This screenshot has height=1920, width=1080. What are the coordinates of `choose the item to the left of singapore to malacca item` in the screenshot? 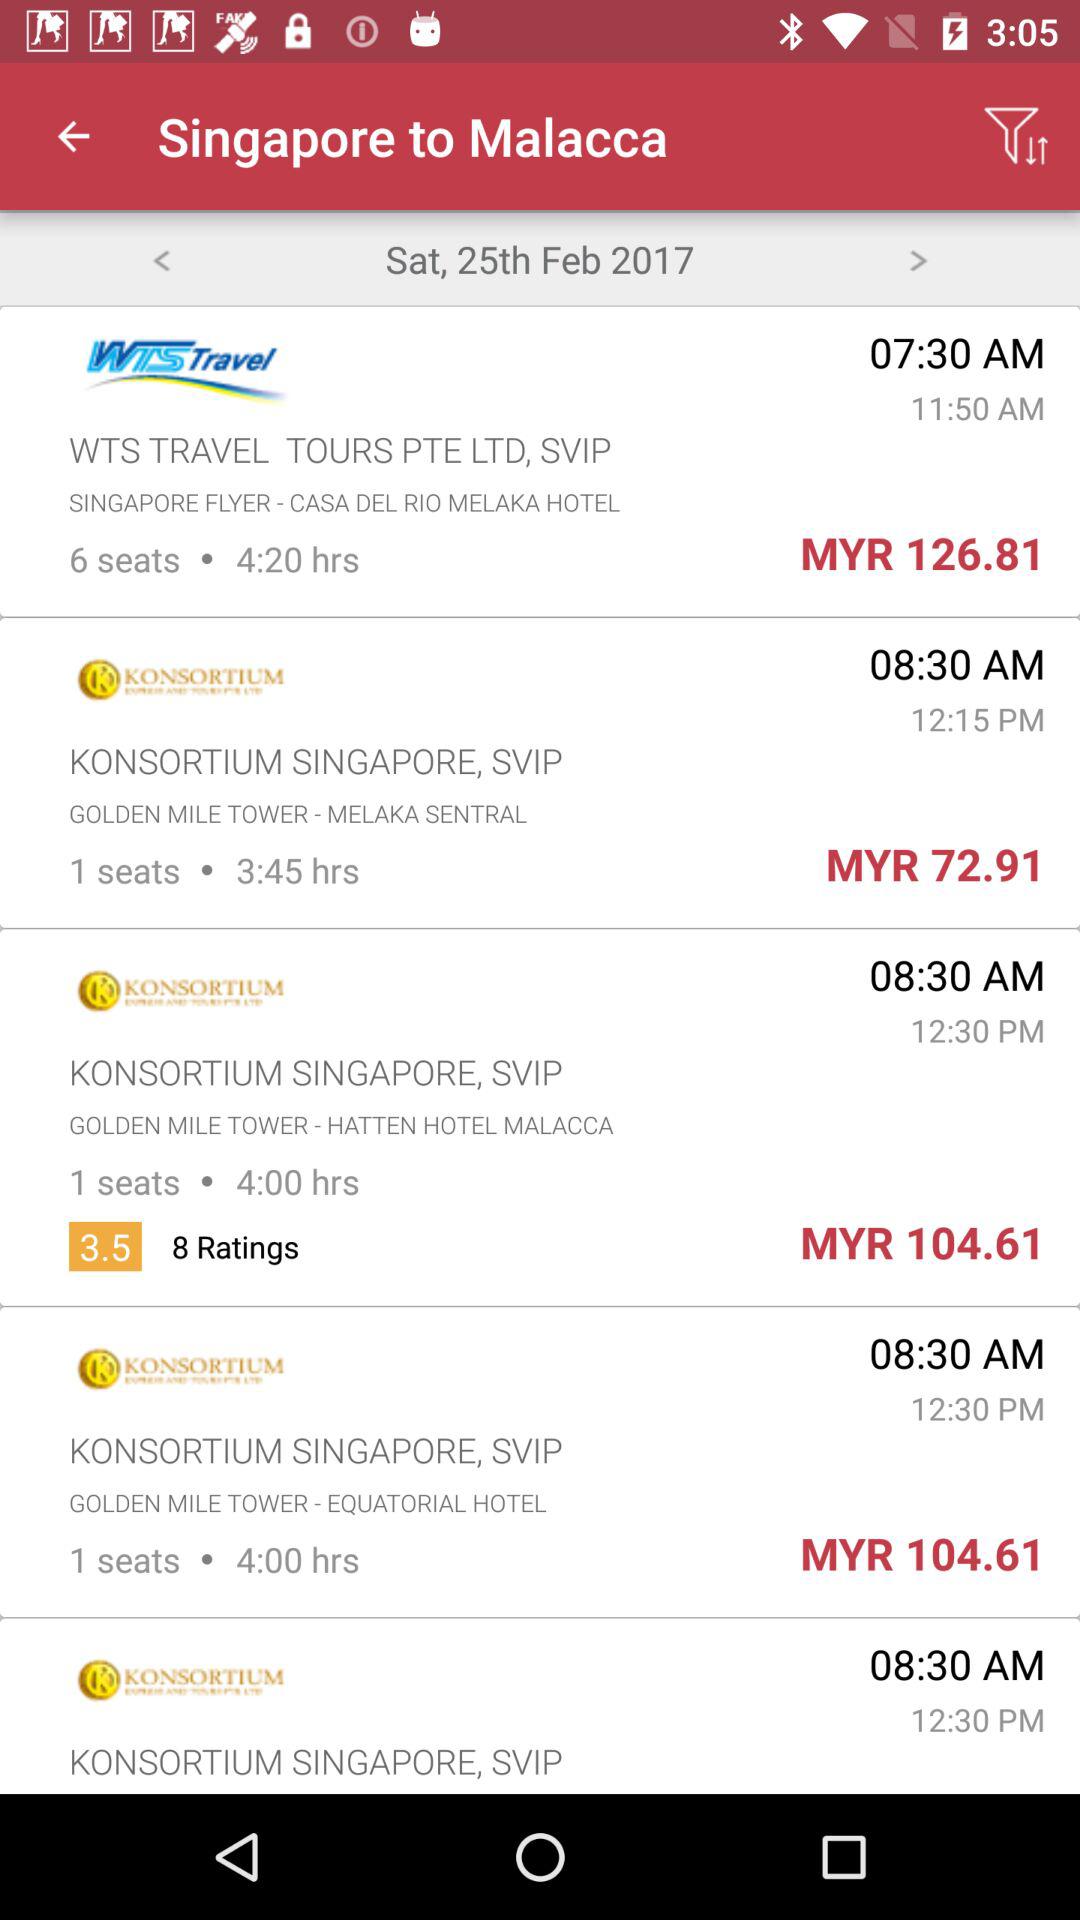 It's located at (73, 136).